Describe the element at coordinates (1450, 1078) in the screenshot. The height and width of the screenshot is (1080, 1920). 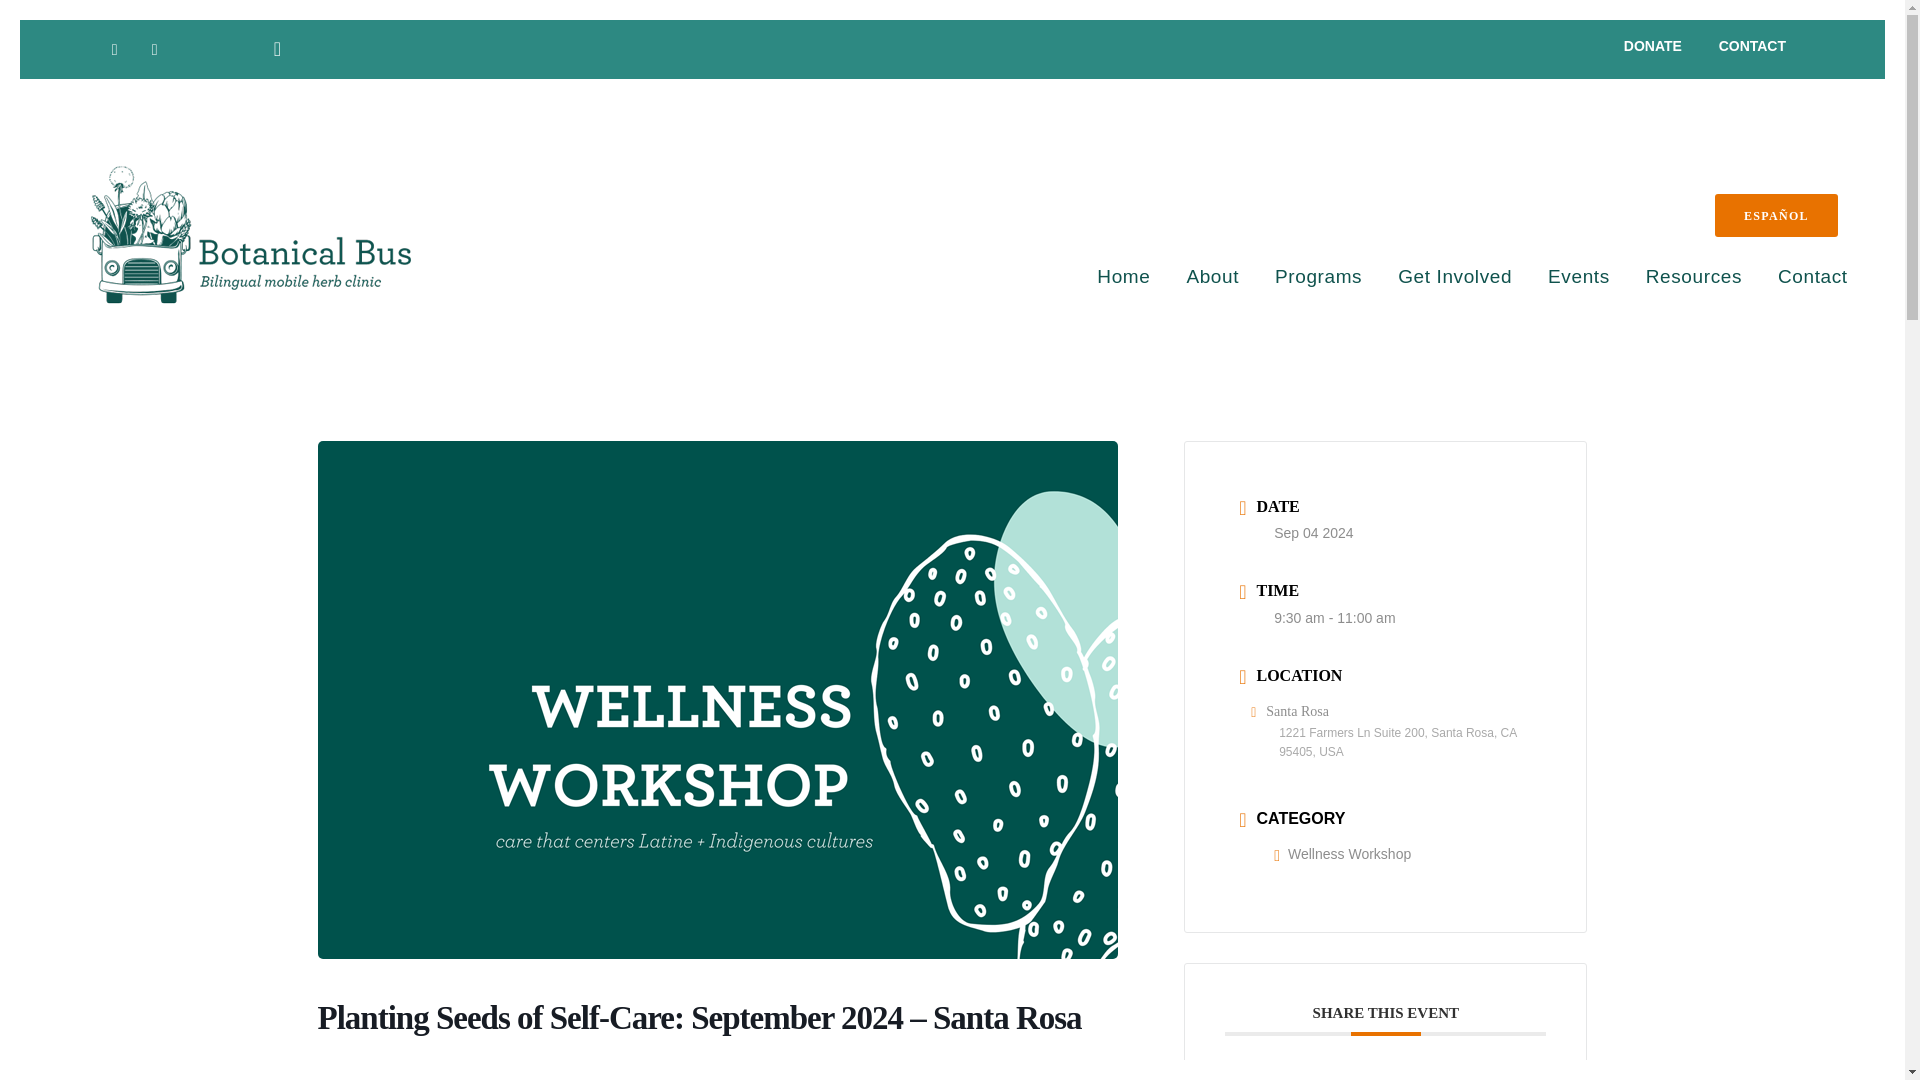
I see `Email` at that location.